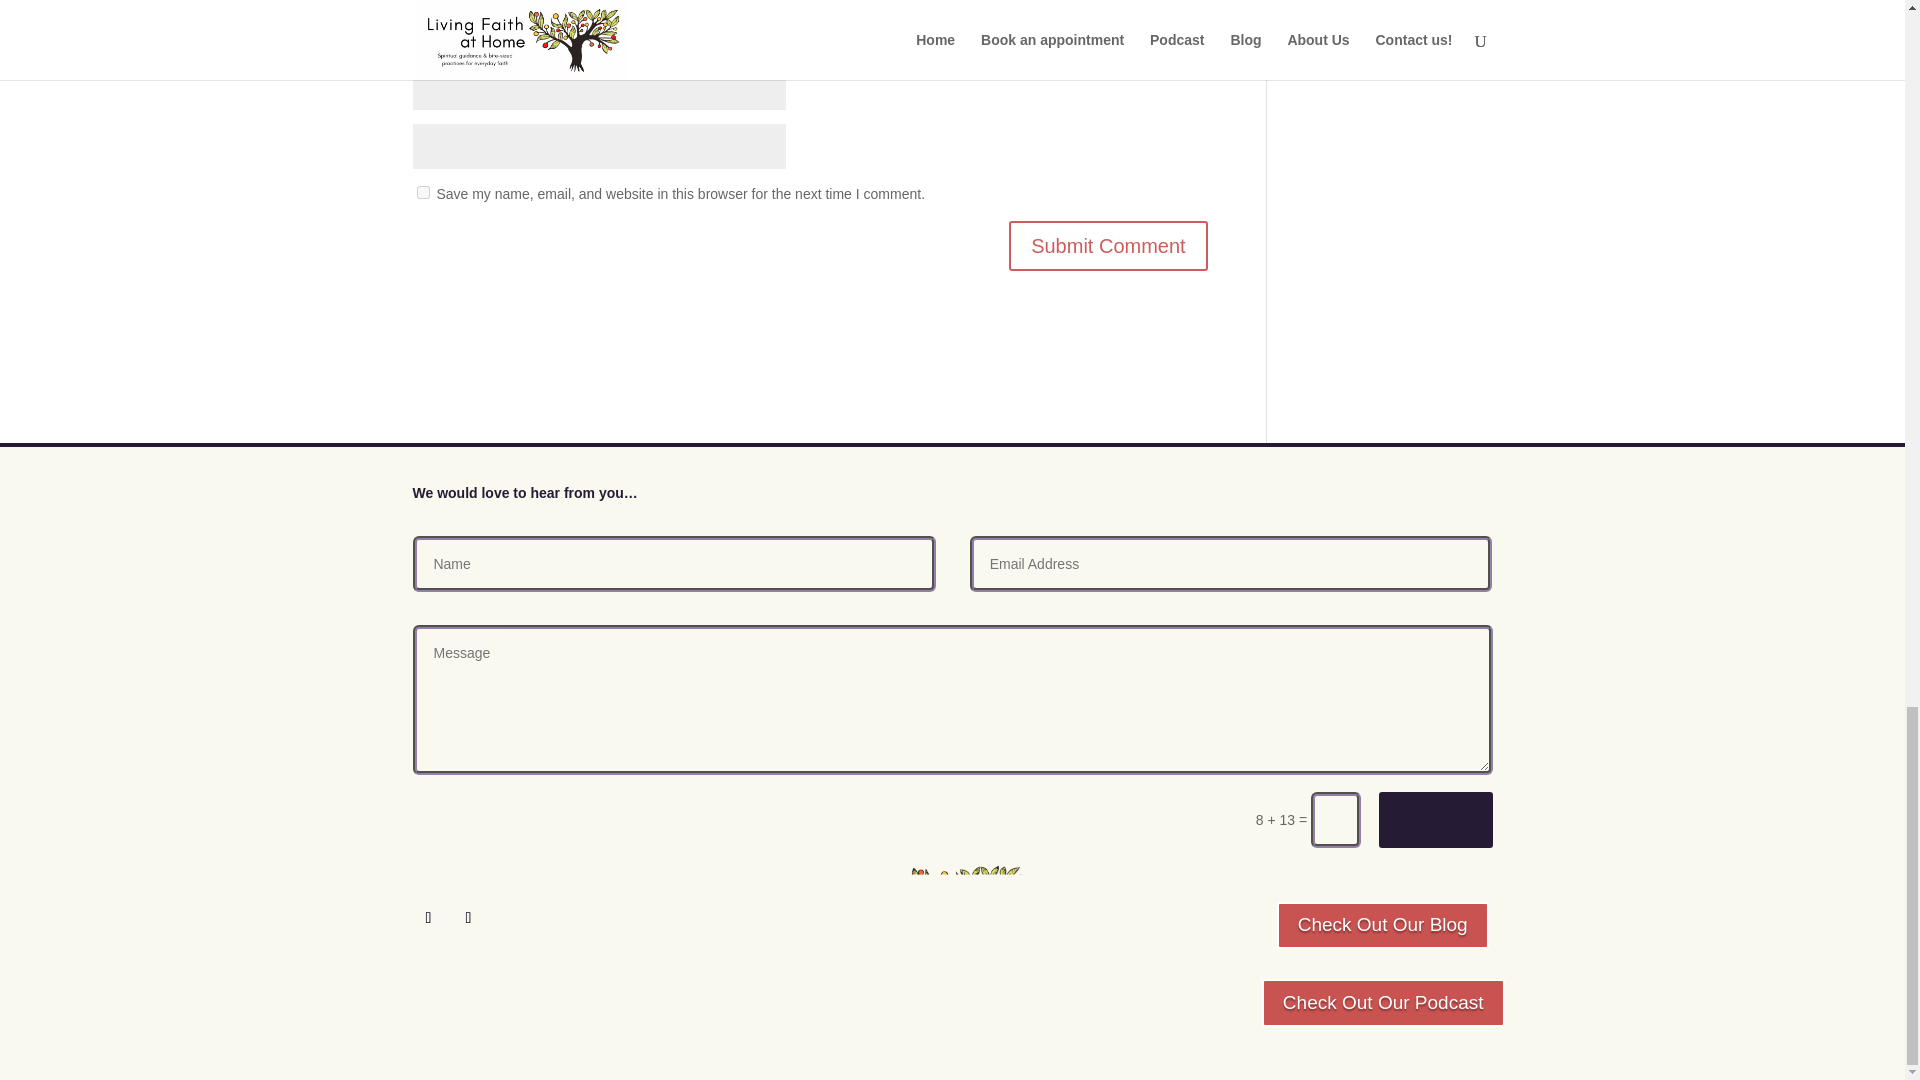 Image resolution: width=1920 pixels, height=1080 pixels. I want to click on Check Out Our Blog, so click(1382, 926).